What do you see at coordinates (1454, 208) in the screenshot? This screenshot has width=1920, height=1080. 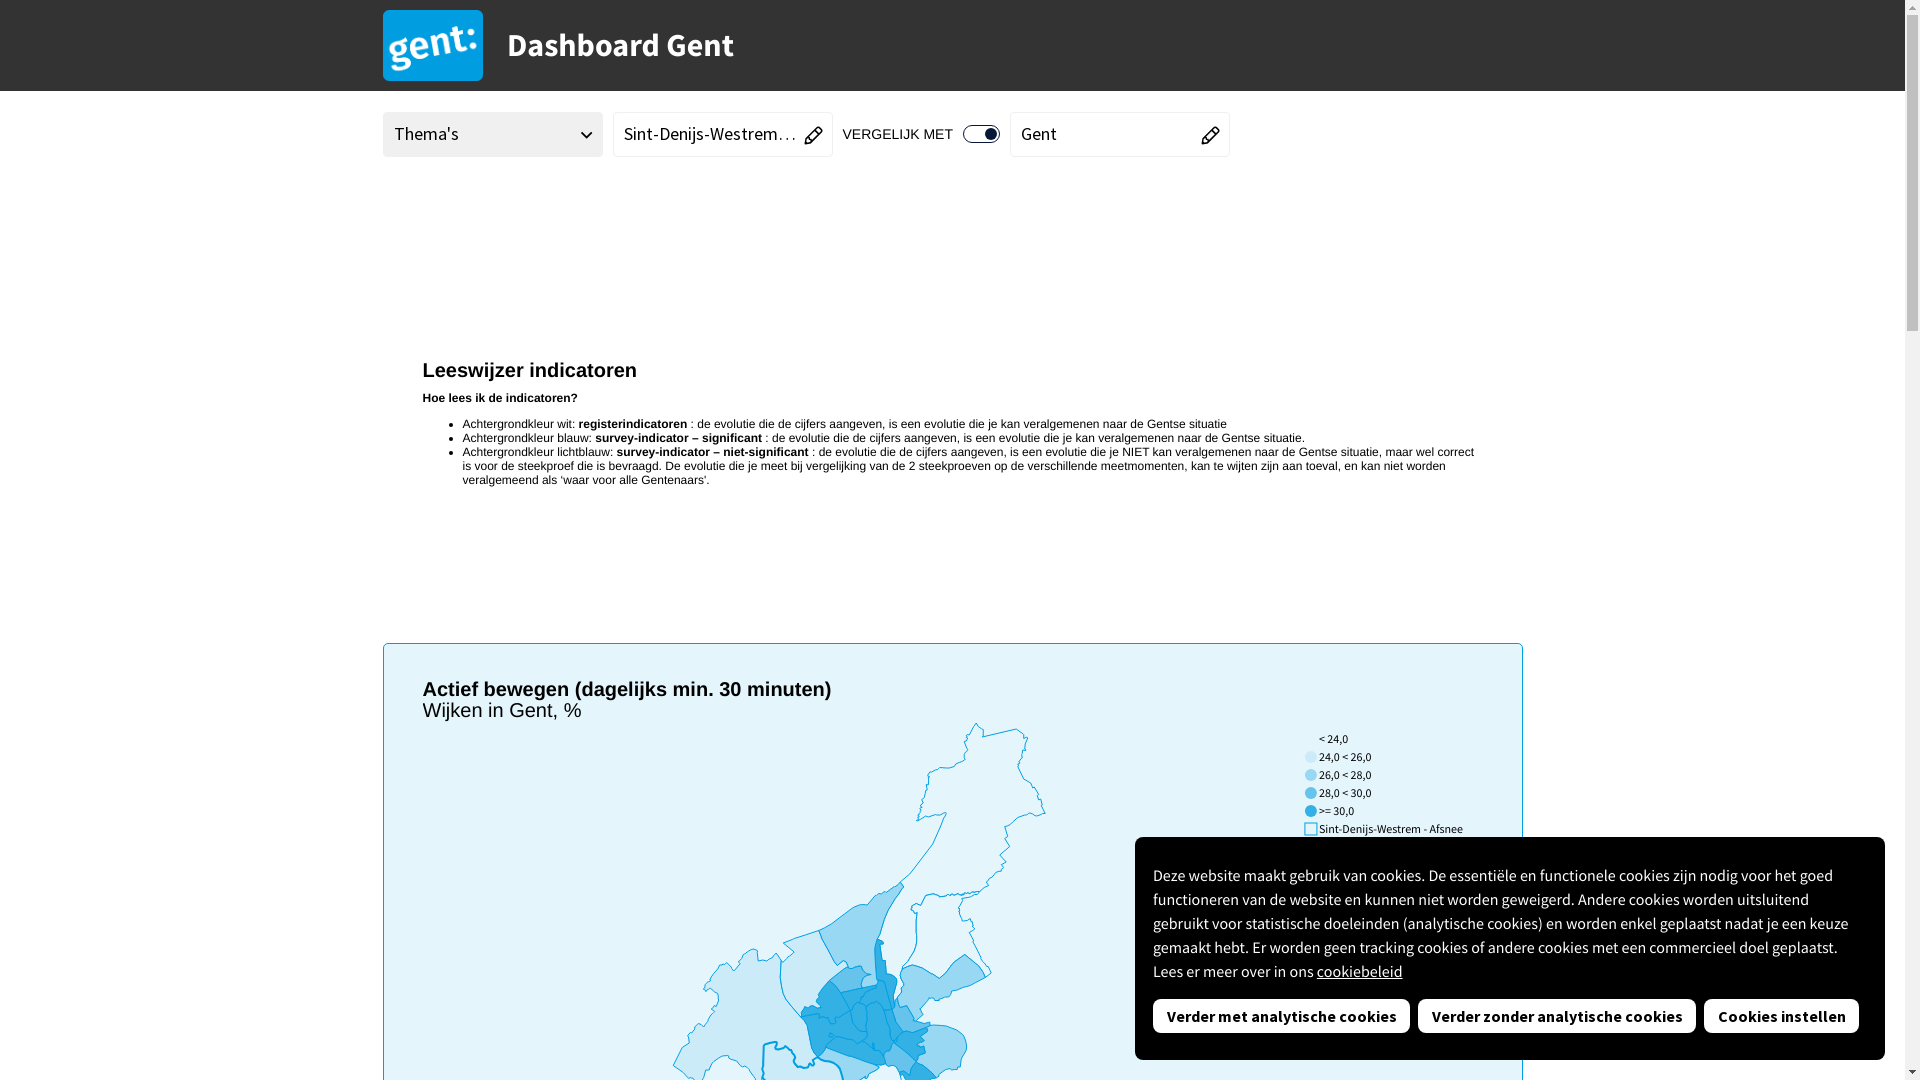 I see `Deel een link` at bounding box center [1454, 208].